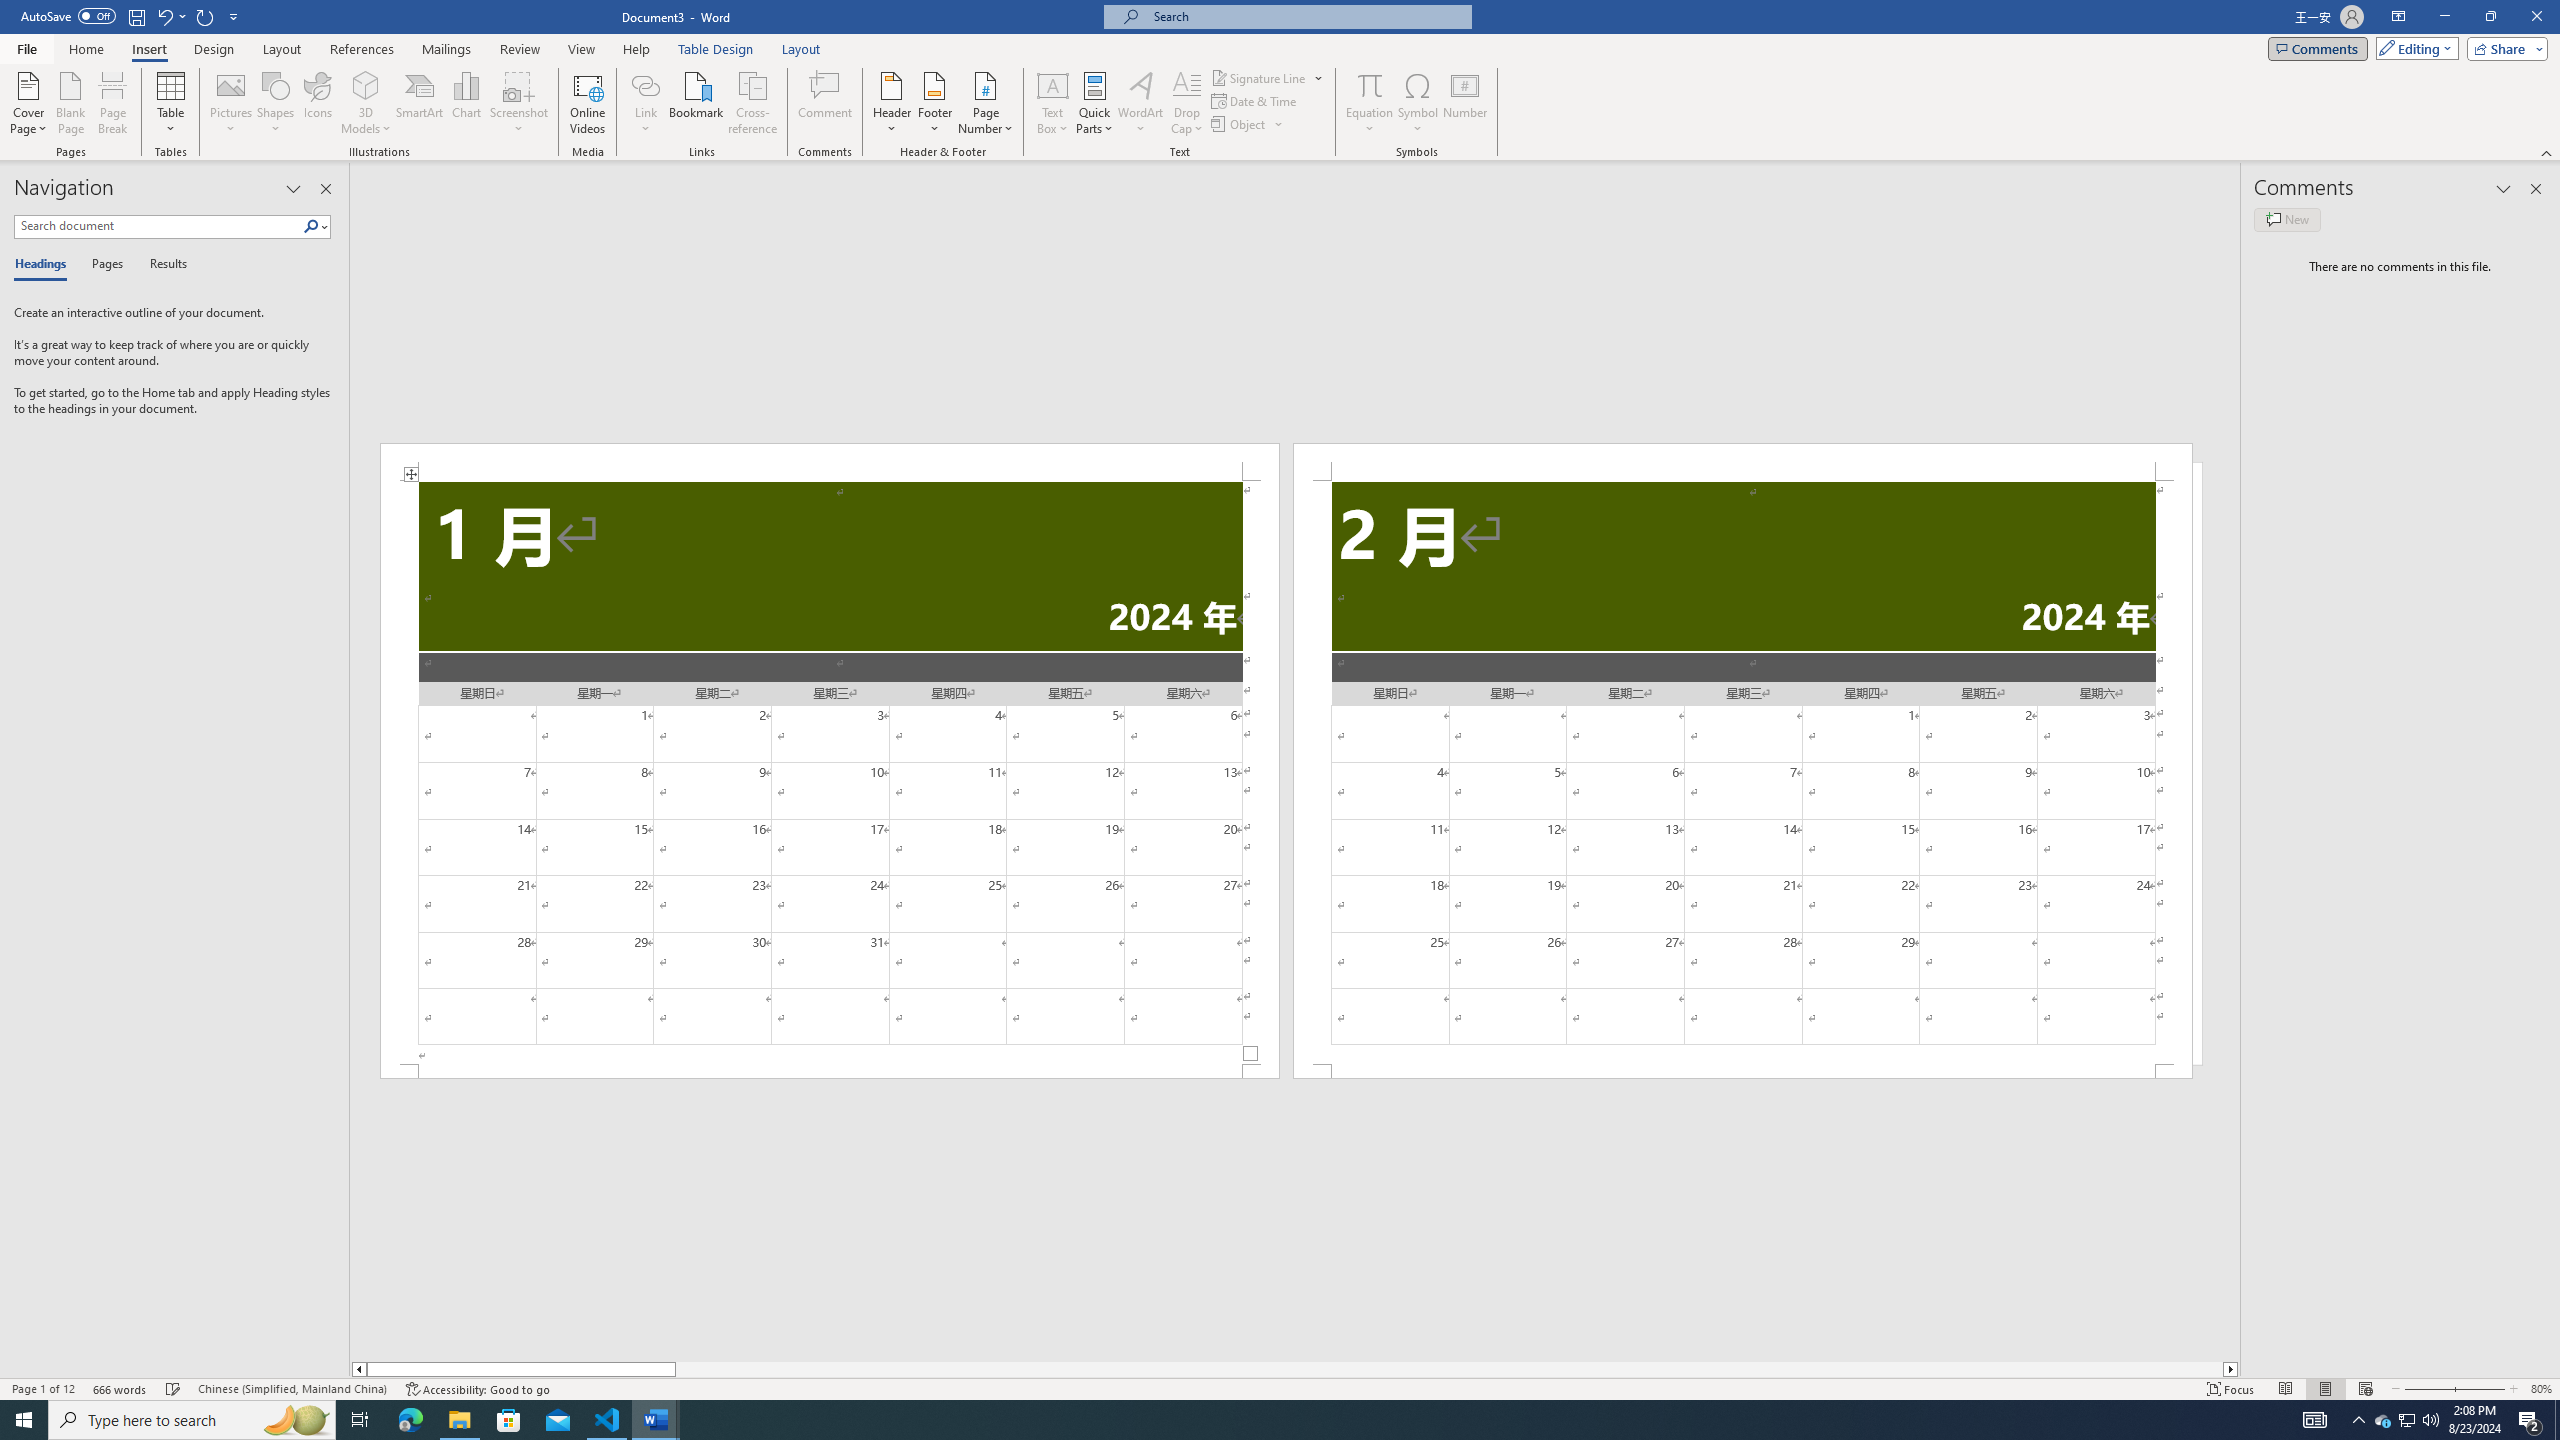 The width and height of the screenshot is (2560, 1440). Describe the element at coordinates (587, 103) in the screenshot. I see `Online Videos...` at that location.